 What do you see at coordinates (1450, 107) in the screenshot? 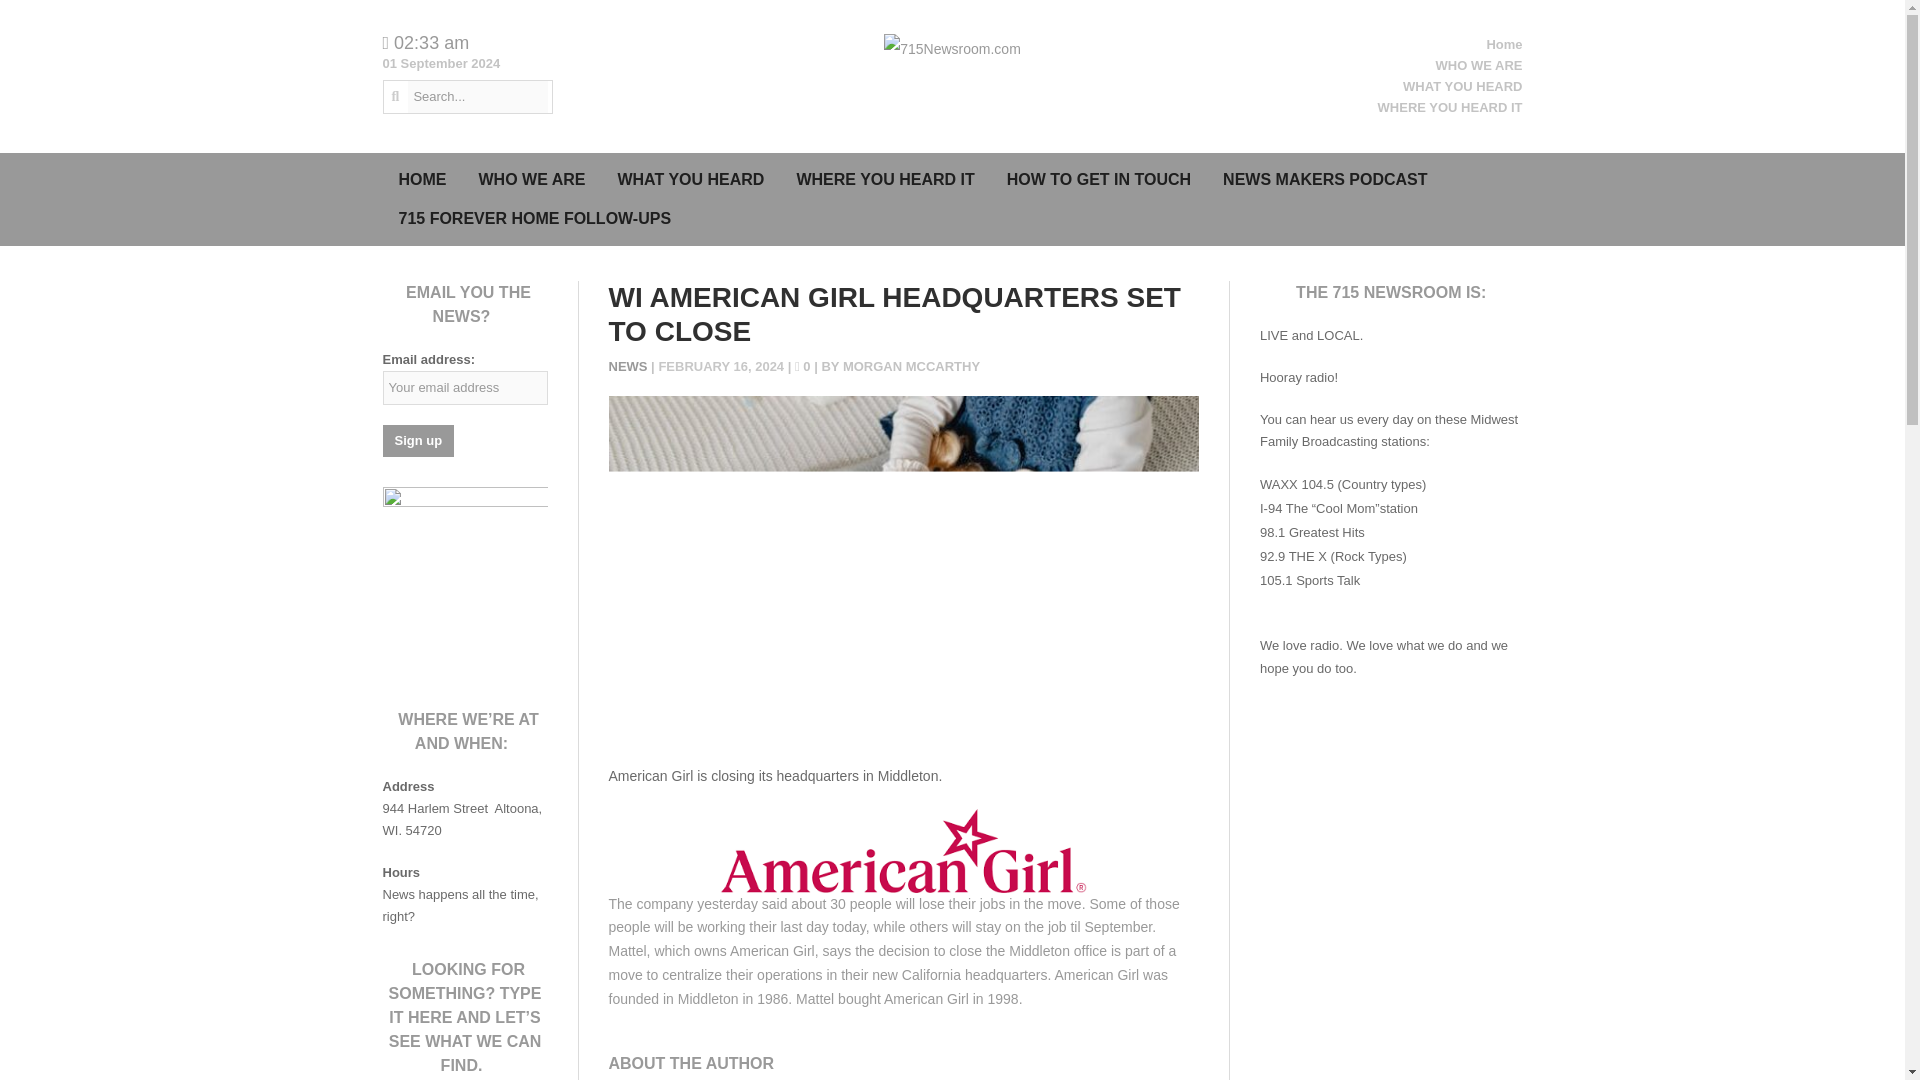
I see `WHERE YOU HEARD IT` at bounding box center [1450, 107].